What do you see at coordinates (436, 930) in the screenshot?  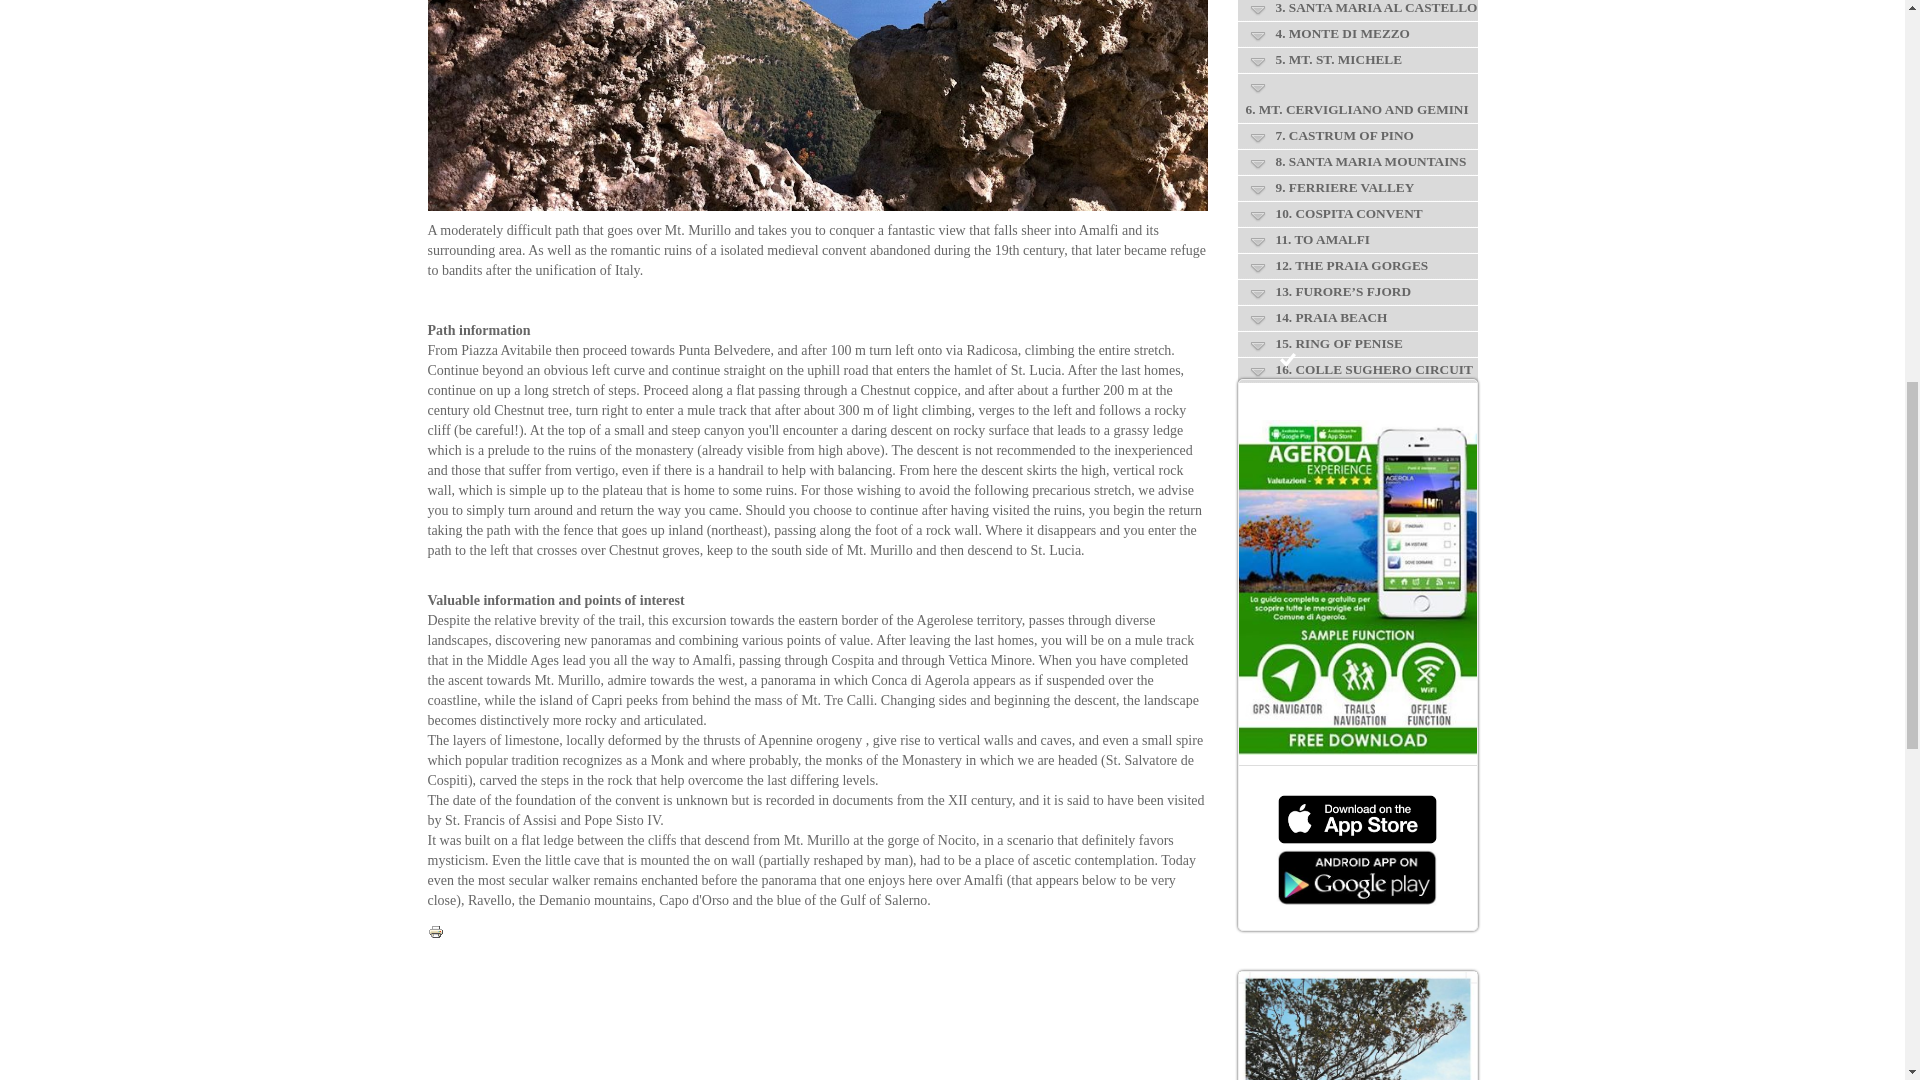 I see `Print` at bounding box center [436, 930].